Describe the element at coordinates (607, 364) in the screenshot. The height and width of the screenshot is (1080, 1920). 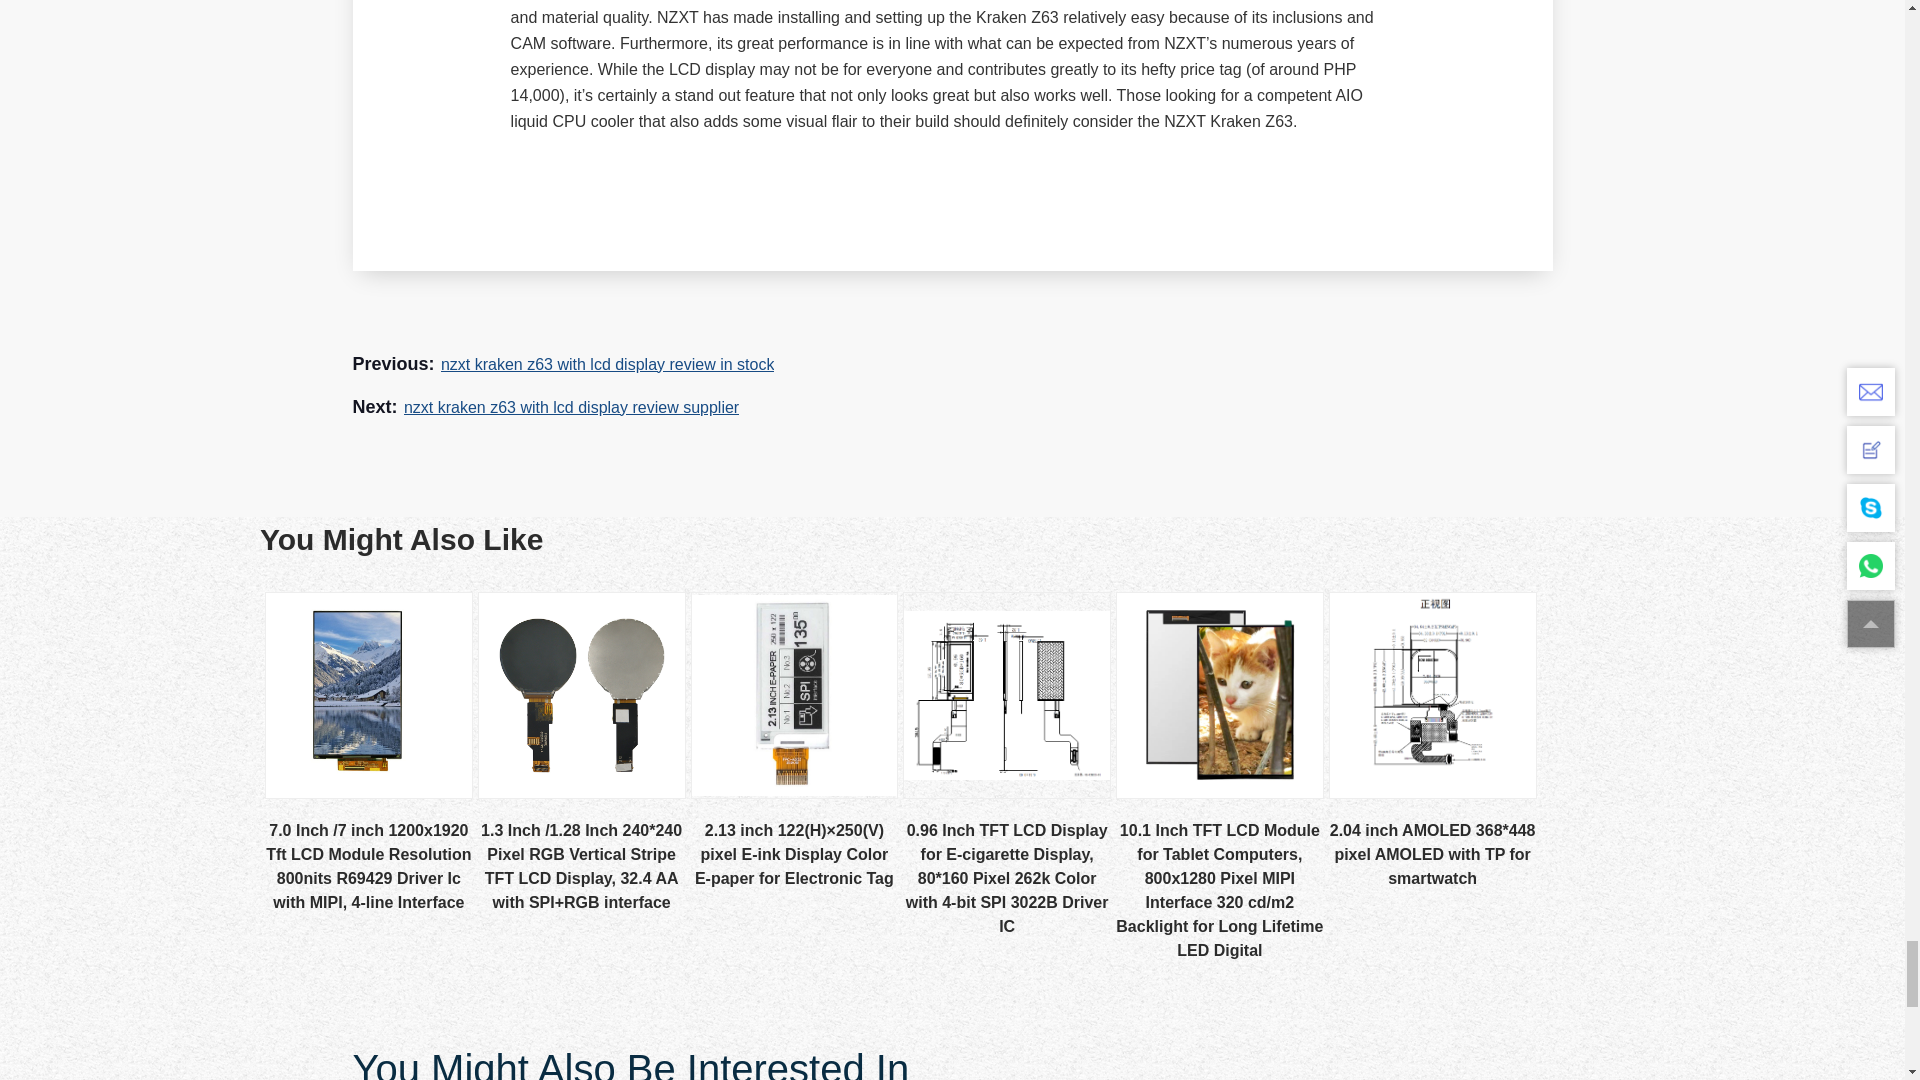
I see `nzxt kraken z63 with lcd display review in stock` at that location.